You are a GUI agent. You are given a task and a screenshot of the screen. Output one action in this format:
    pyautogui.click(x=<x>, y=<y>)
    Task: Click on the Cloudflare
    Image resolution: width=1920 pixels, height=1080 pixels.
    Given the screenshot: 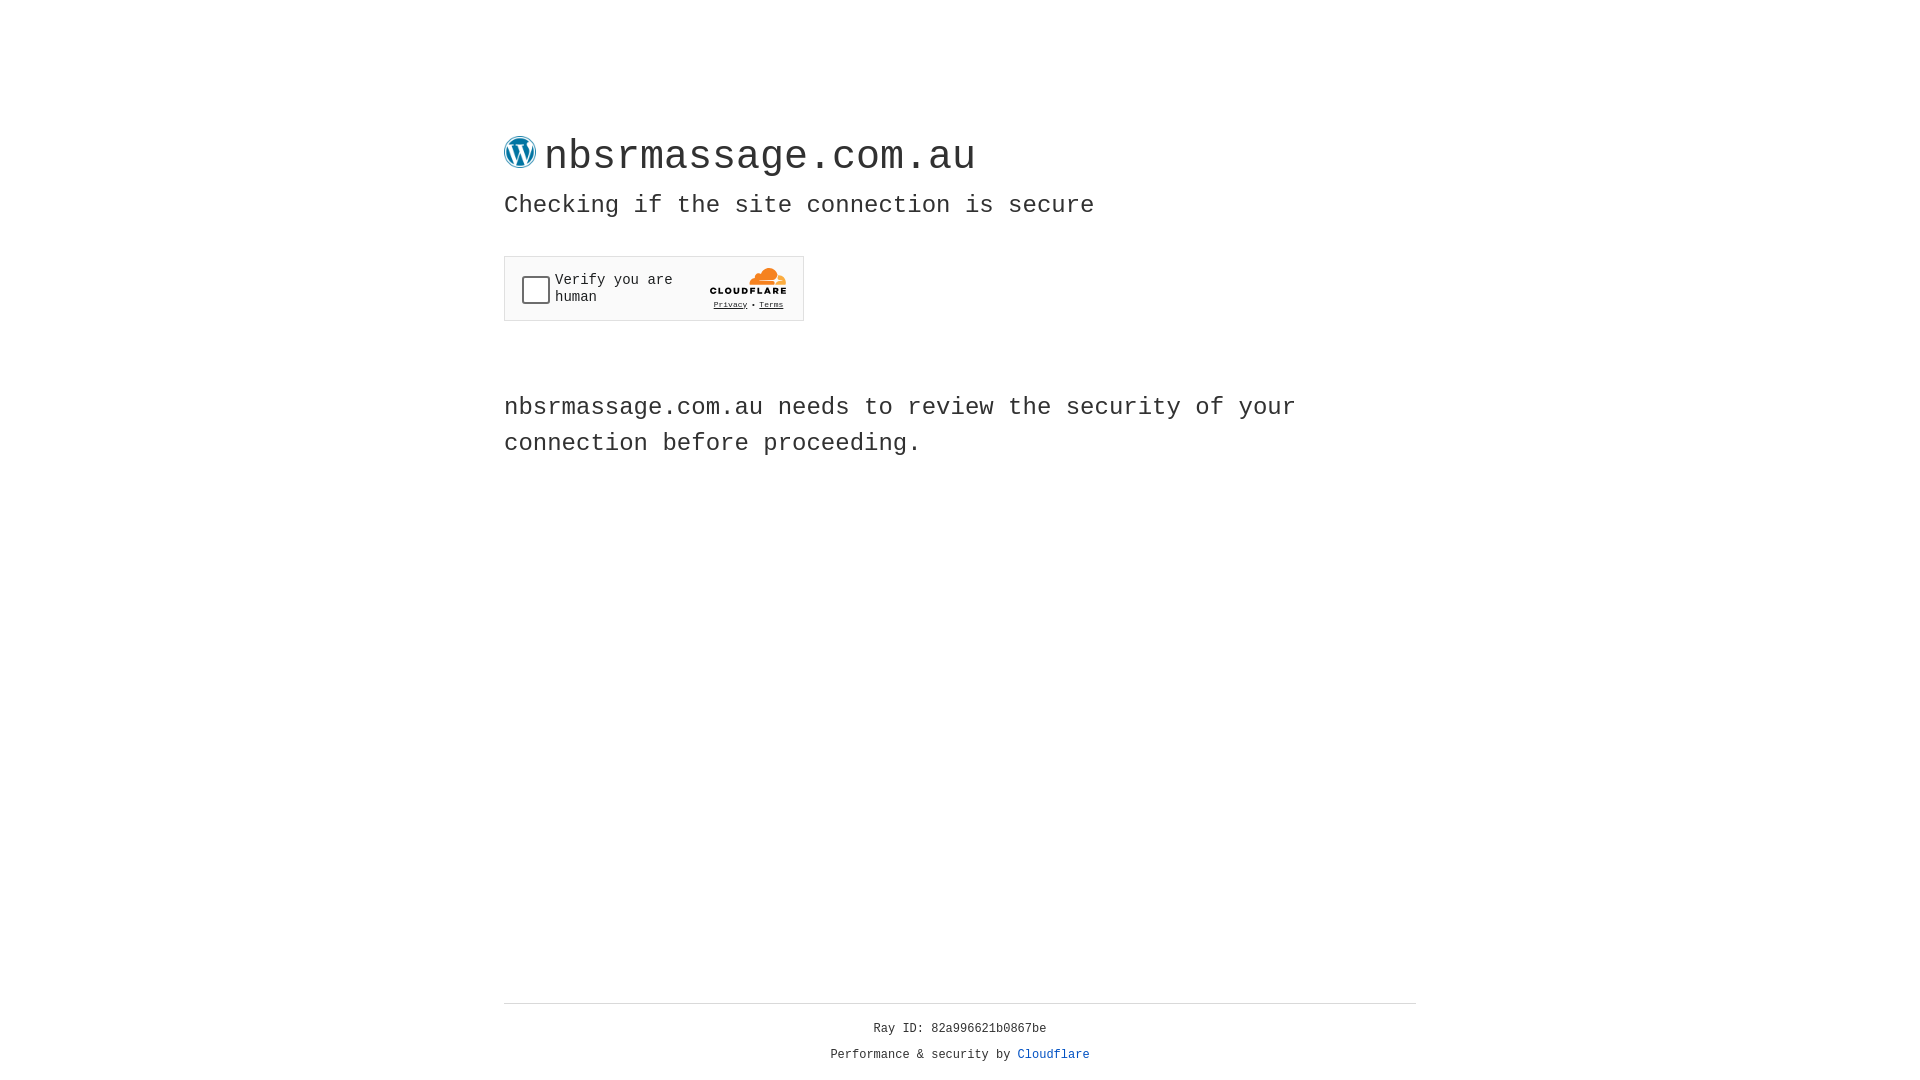 What is the action you would take?
    pyautogui.click(x=1054, y=1055)
    